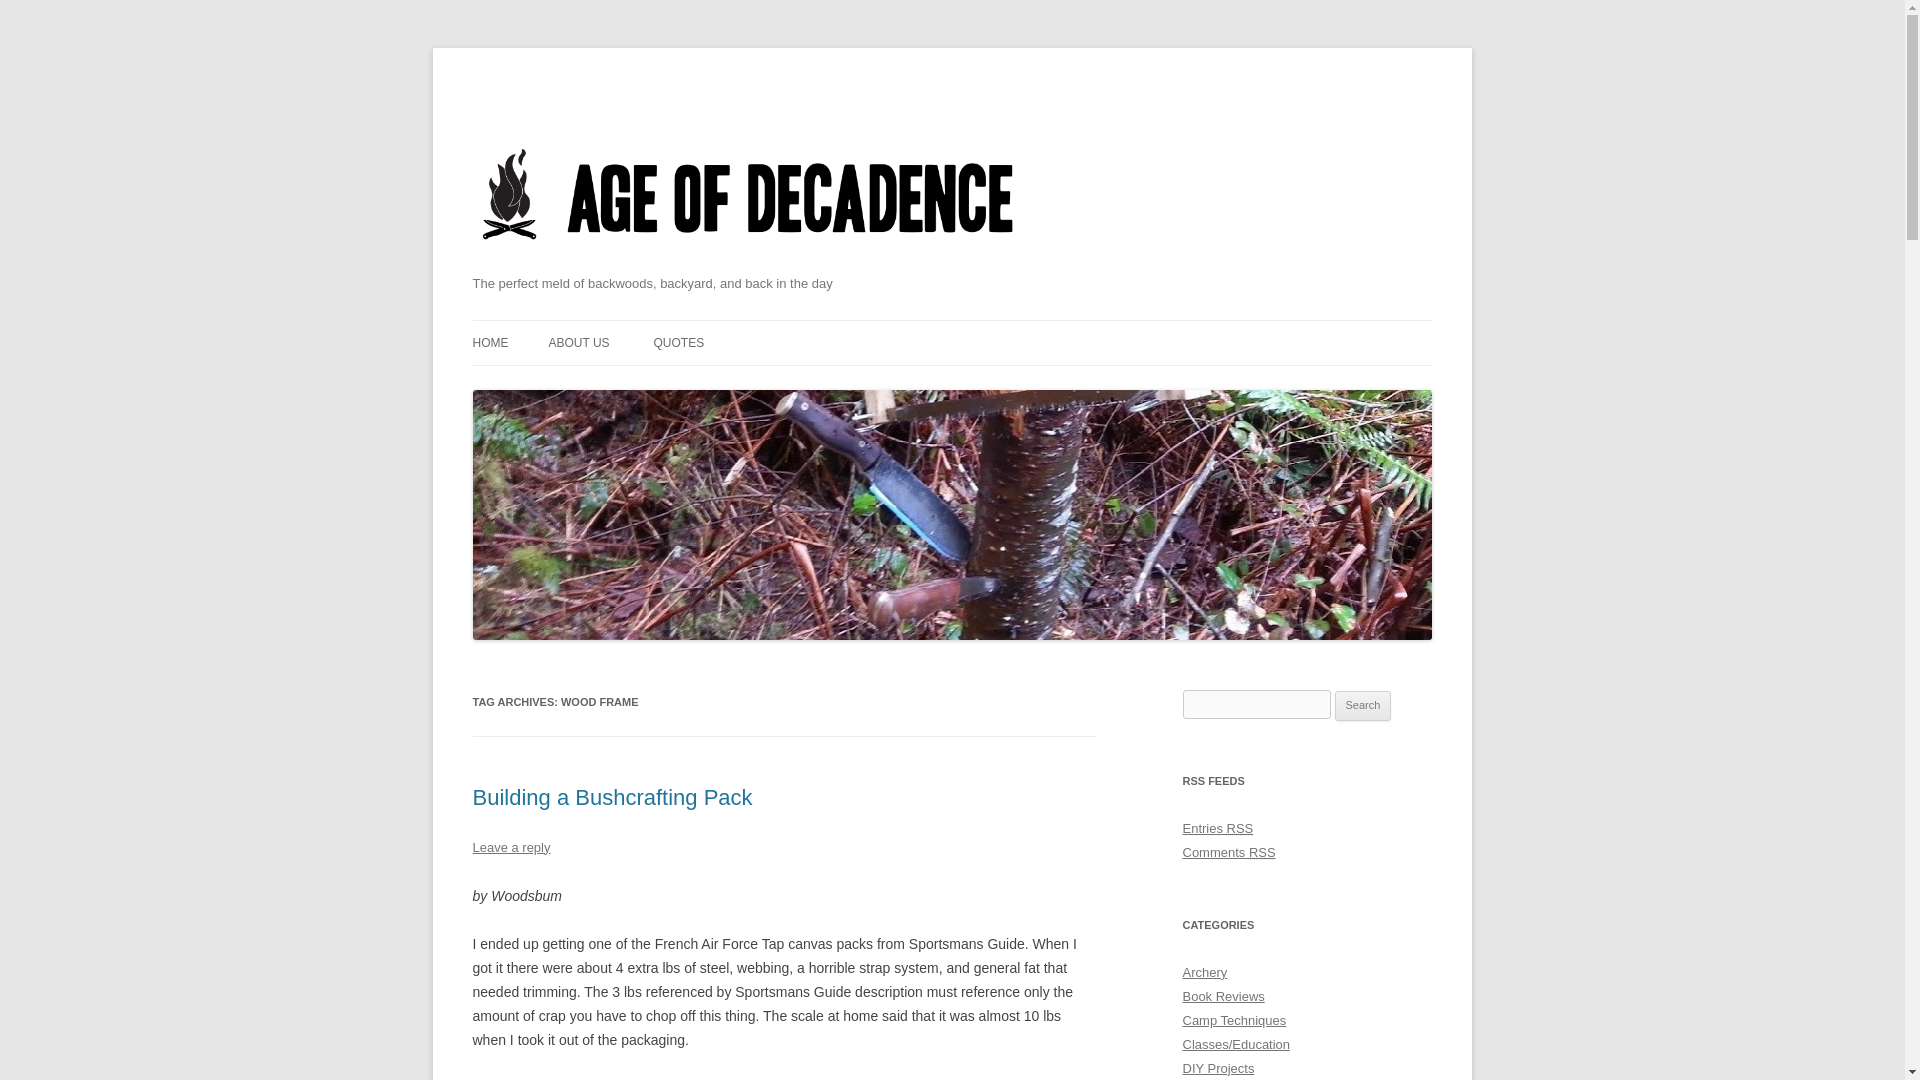 The height and width of the screenshot is (1080, 1920). What do you see at coordinates (510, 848) in the screenshot?
I see `Leave a reply` at bounding box center [510, 848].